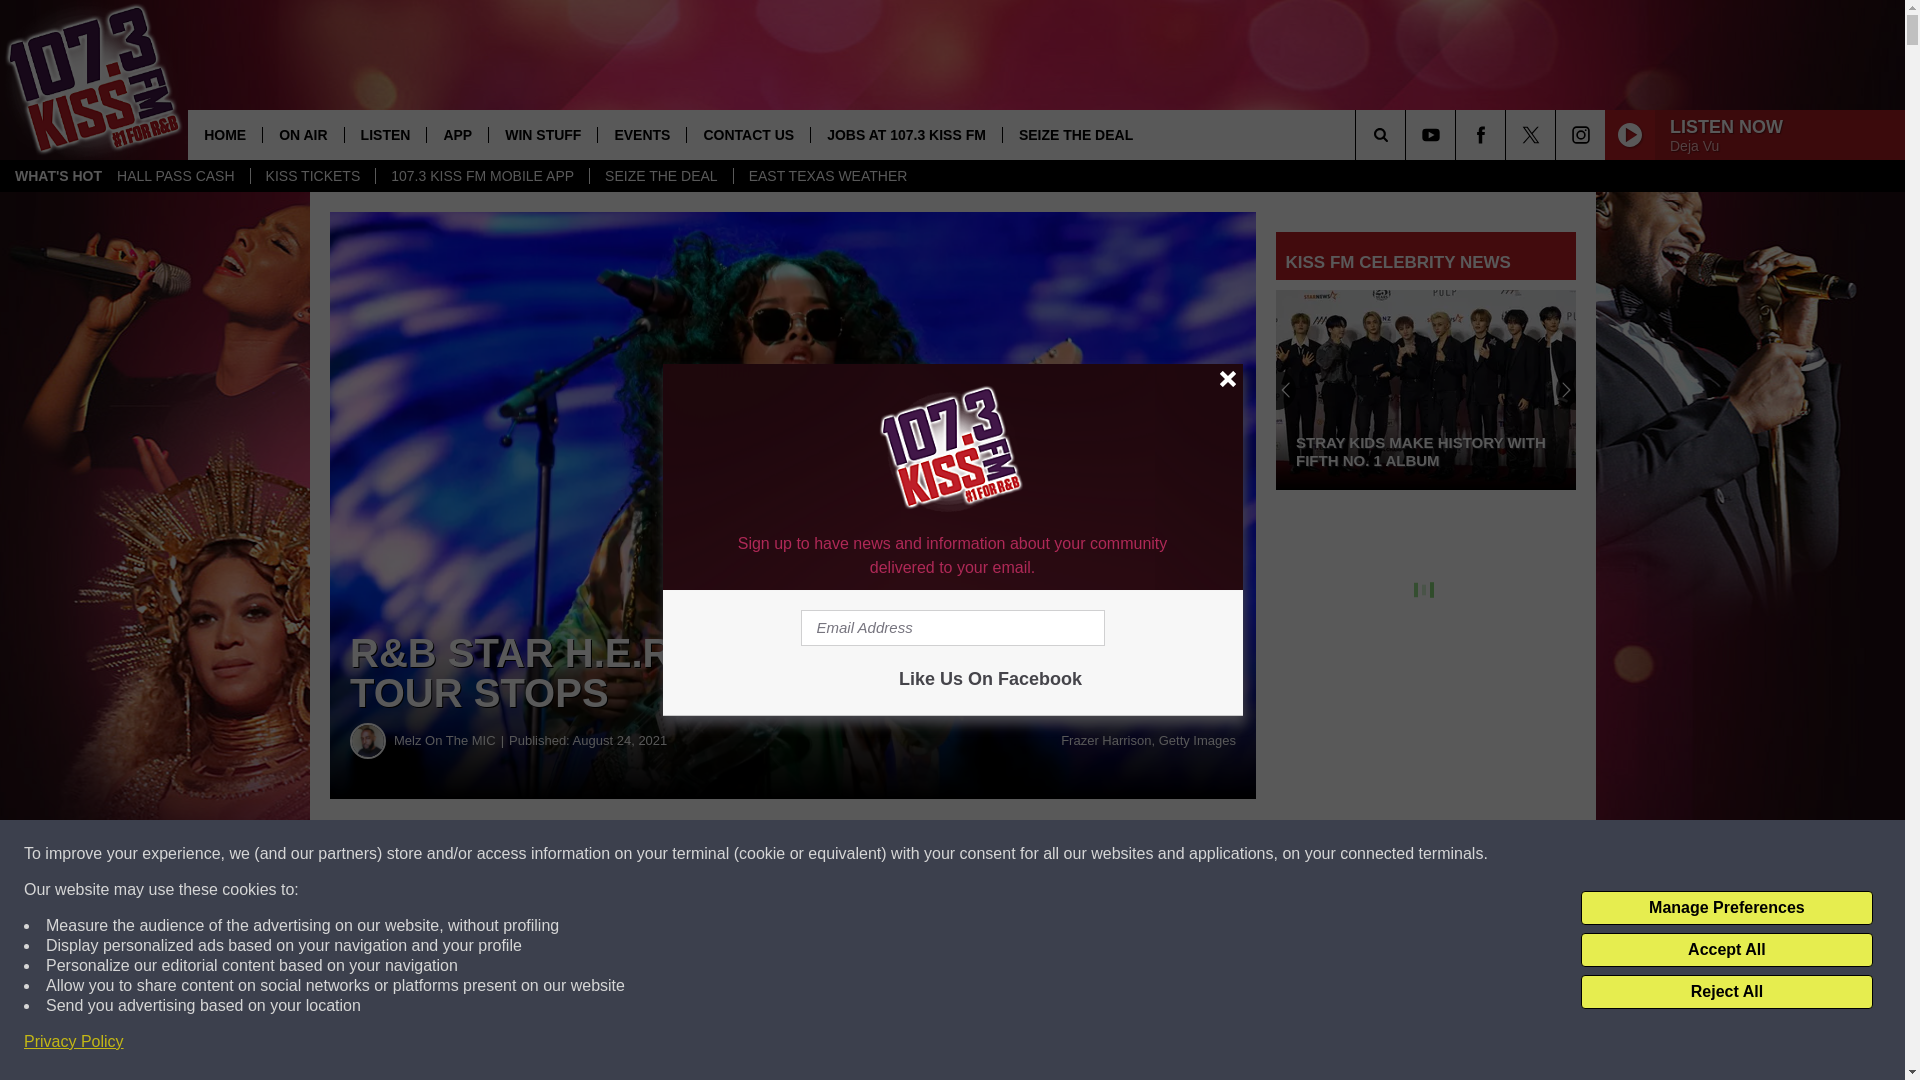 This screenshot has width=1920, height=1080. Describe the element at coordinates (74, 1042) in the screenshot. I see `Privacy Policy` at that location.